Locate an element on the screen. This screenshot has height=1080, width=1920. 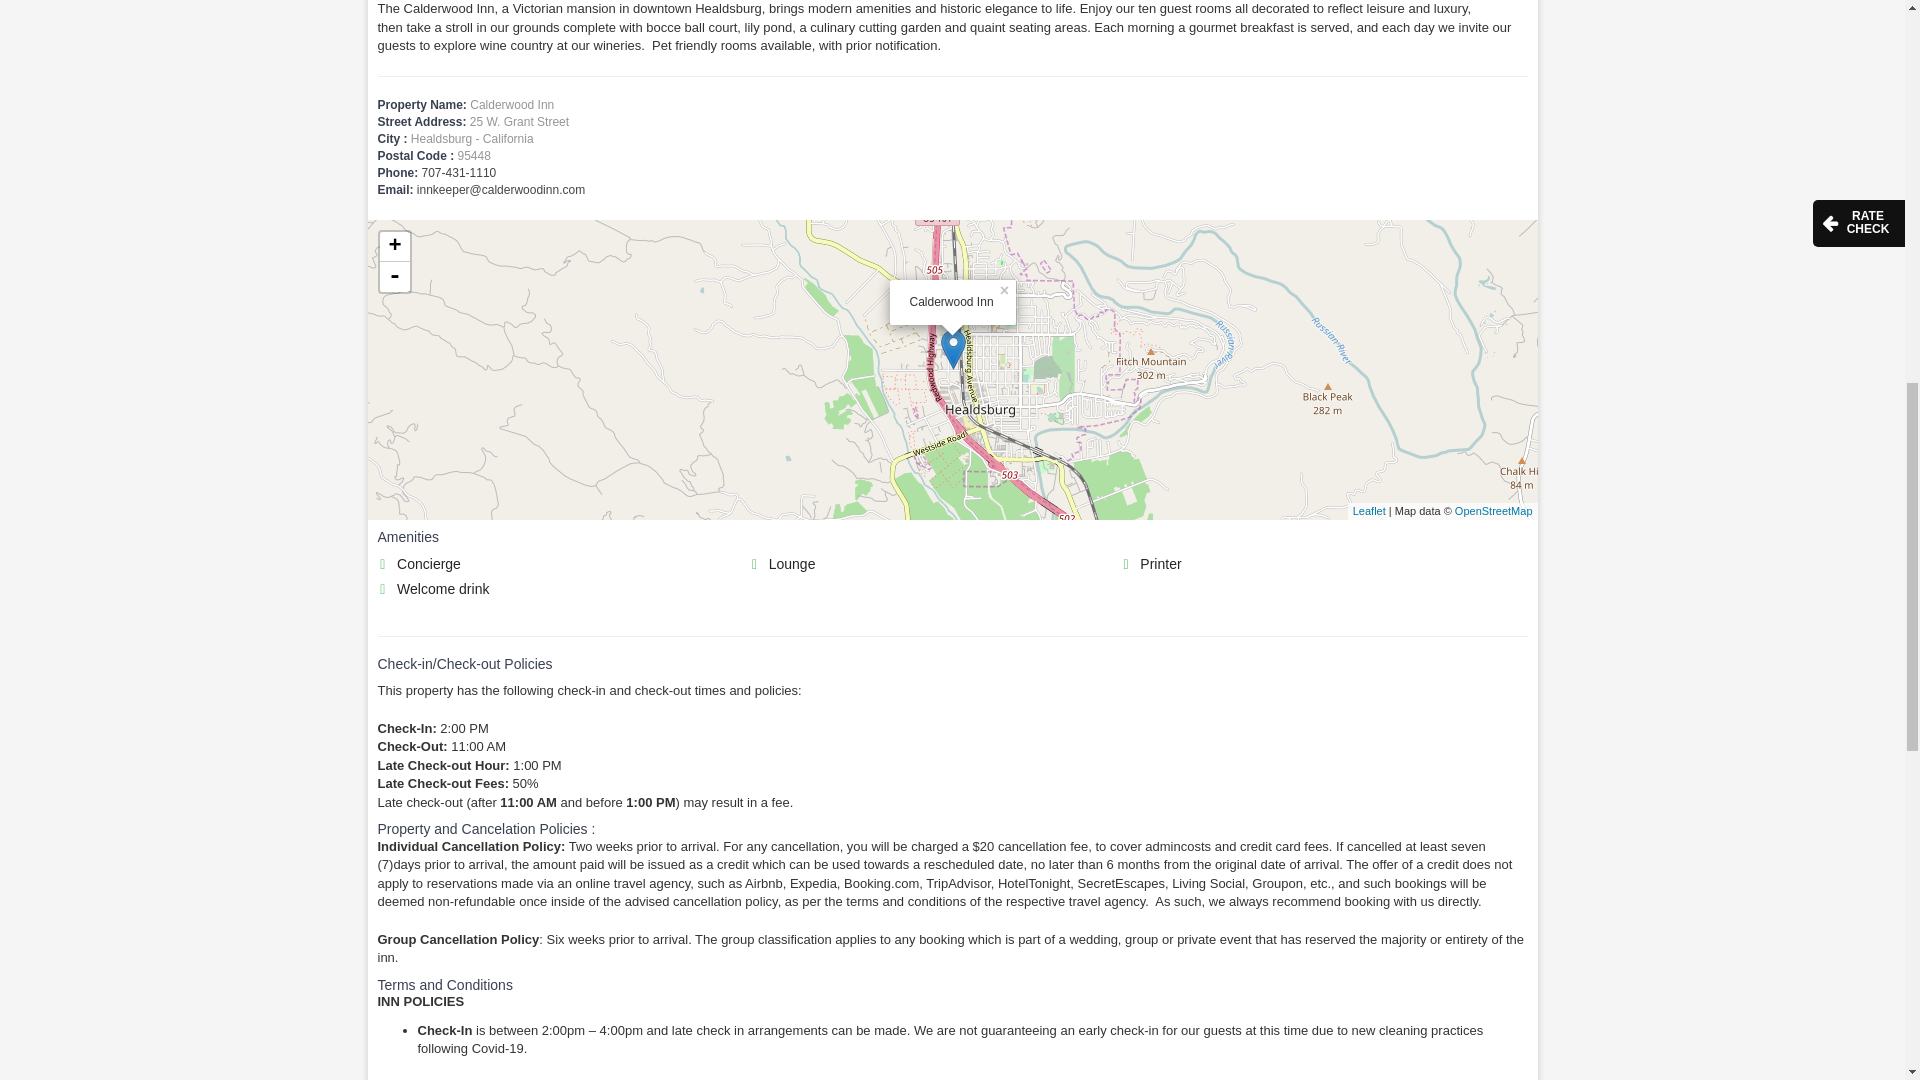
Zoom out is located at coordinates (395, 276).